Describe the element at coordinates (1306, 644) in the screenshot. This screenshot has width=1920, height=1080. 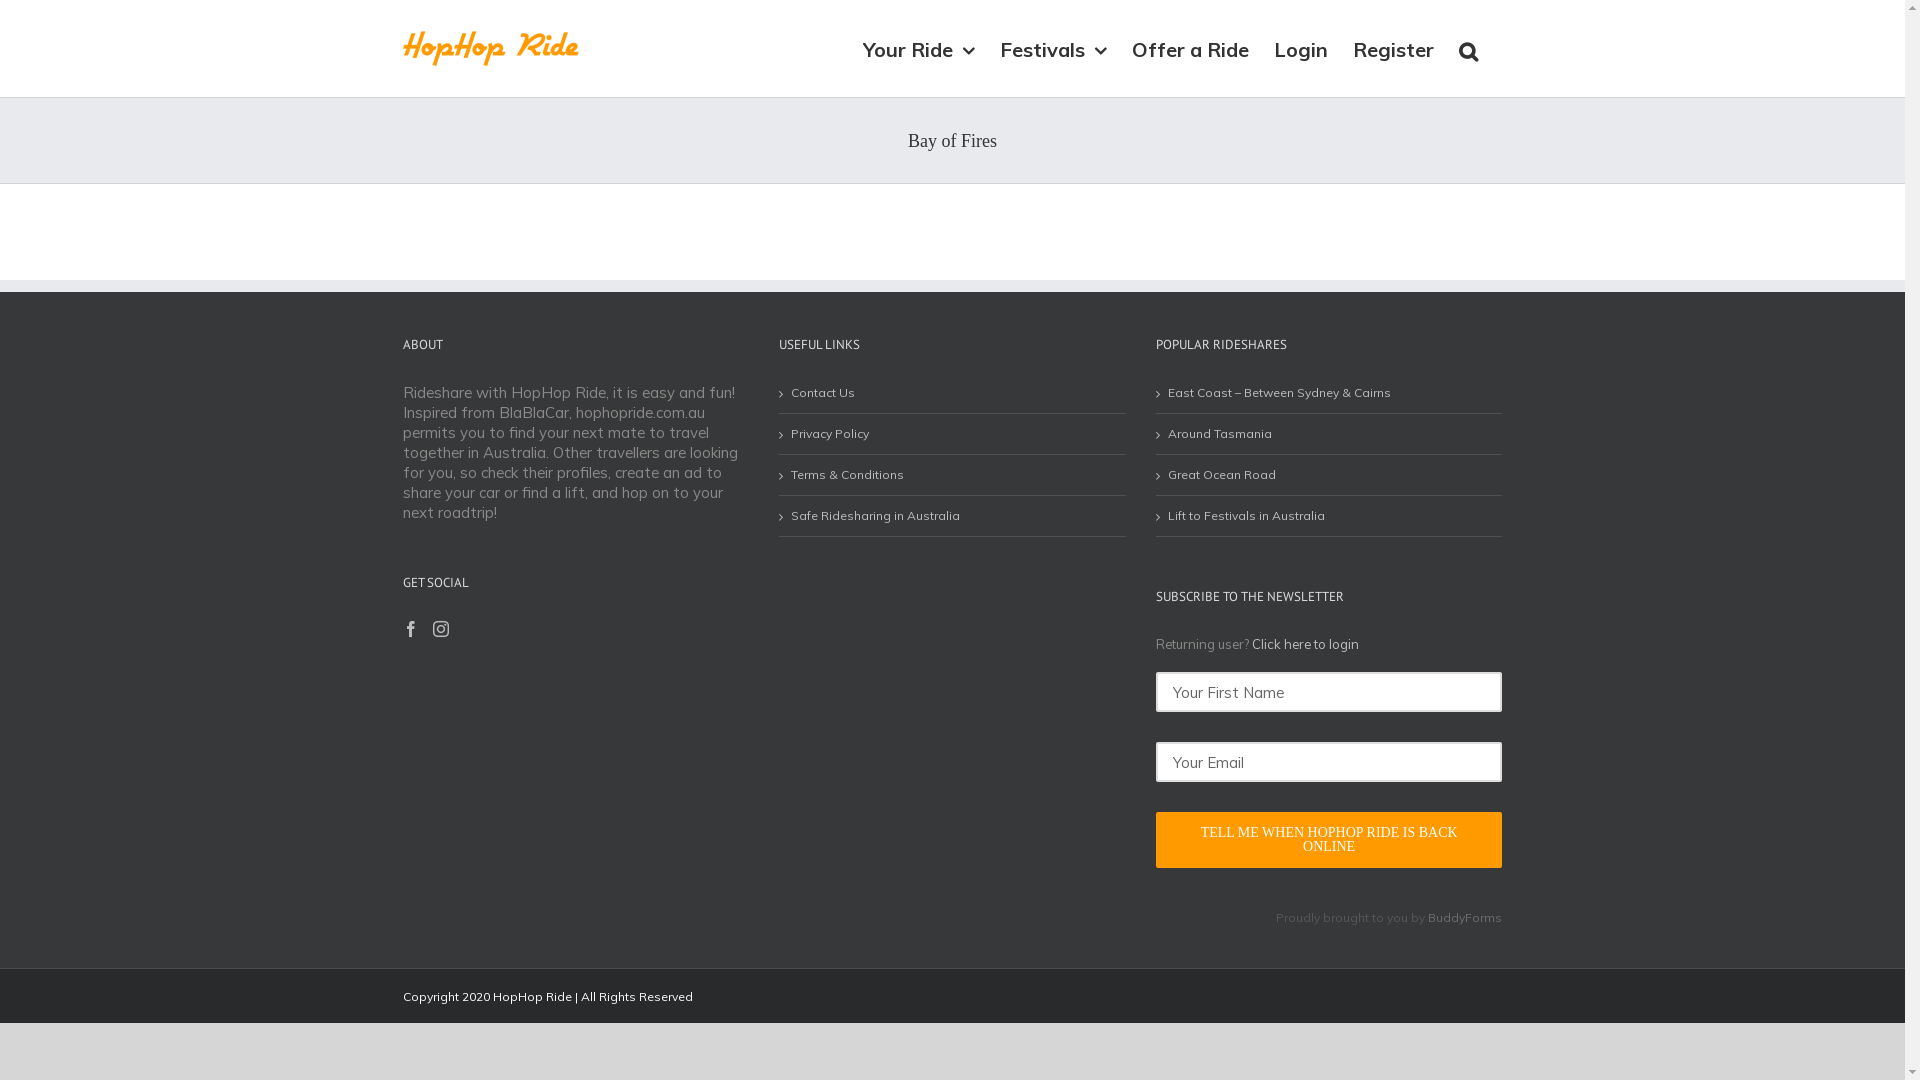
I see `Click here to login` at that location.